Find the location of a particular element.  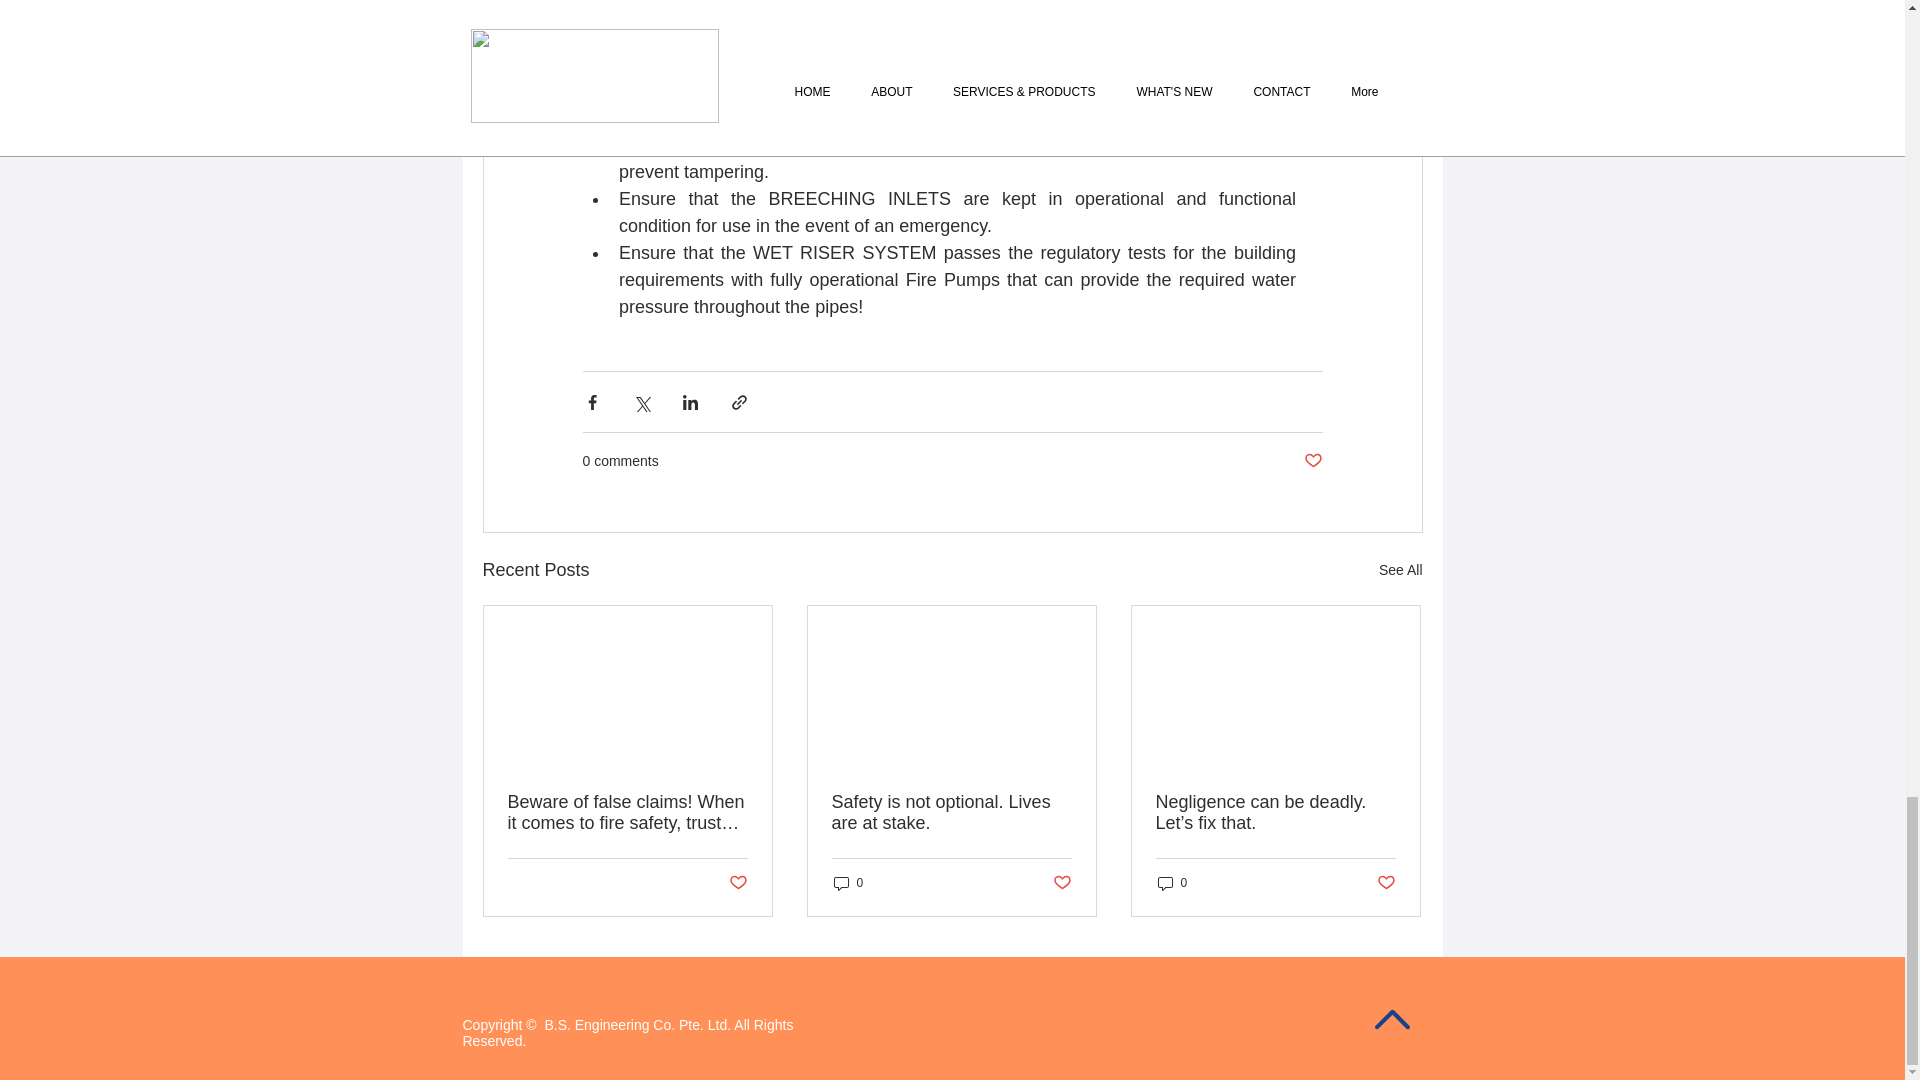

Safety is not optional. Lives are at stake. is located at coordinates (951, 812).